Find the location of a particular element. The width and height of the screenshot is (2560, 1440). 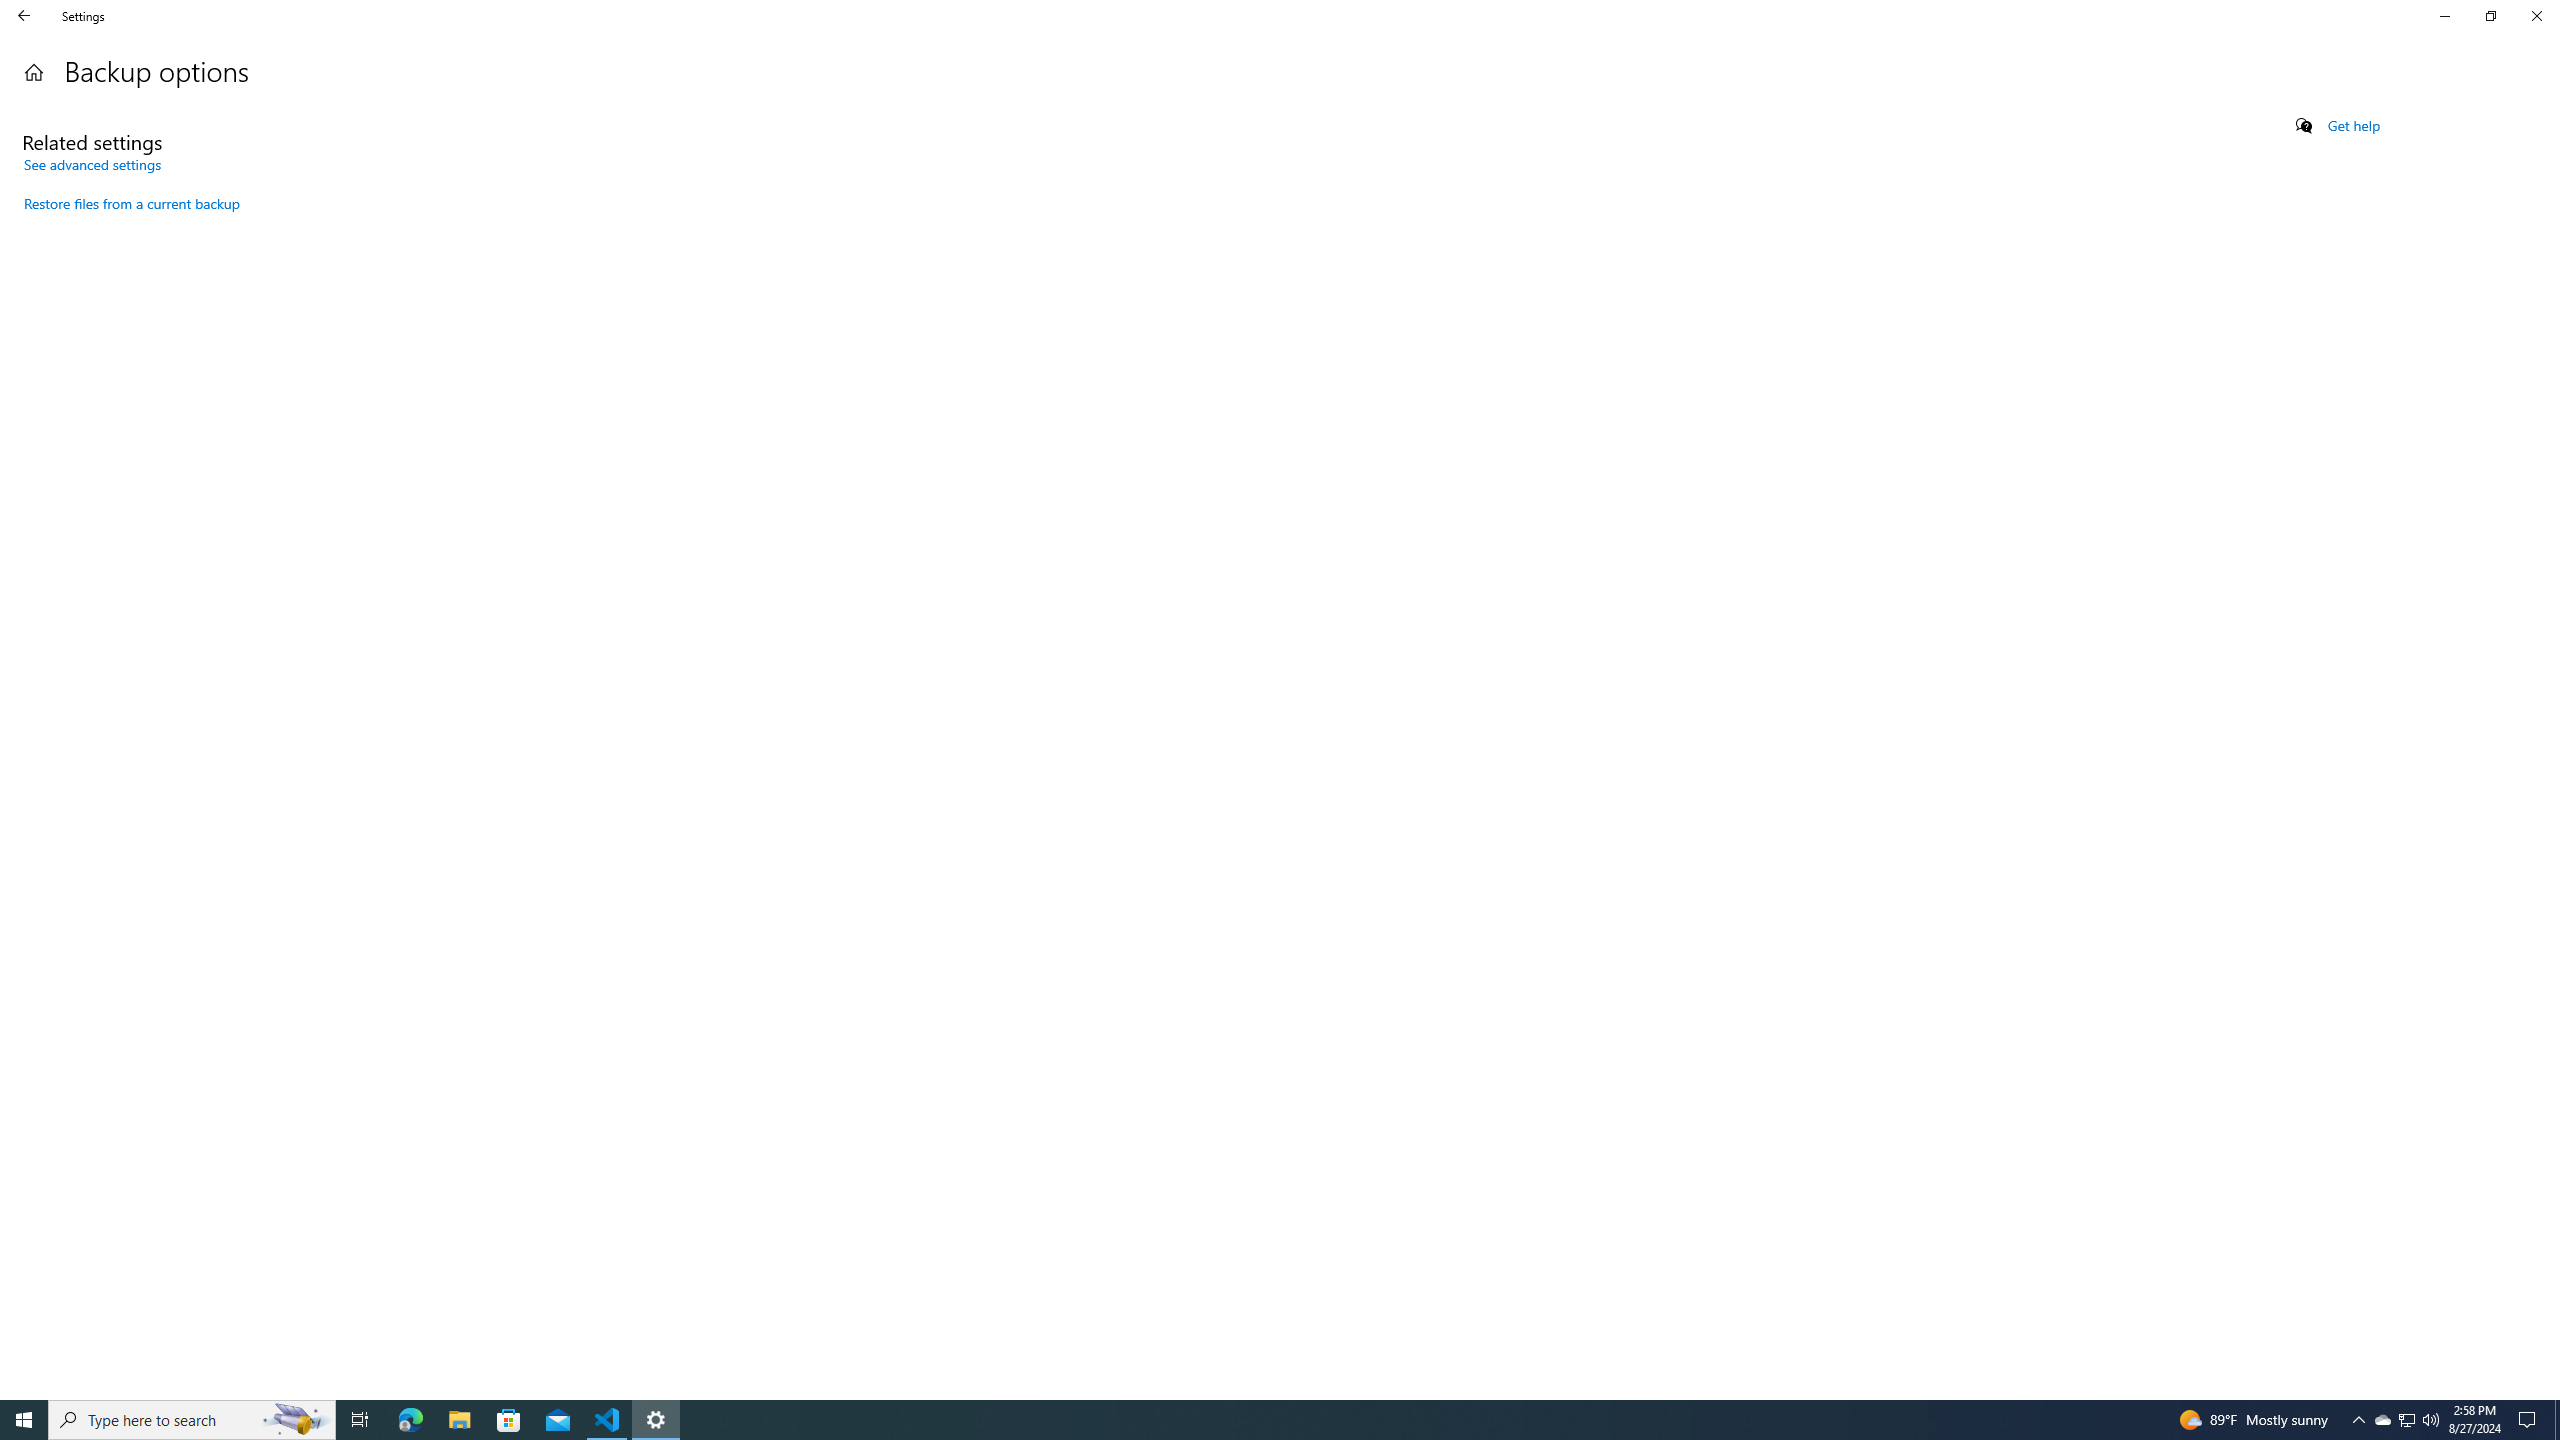

Restore files from a current backup is located at coordinates (132, 204).